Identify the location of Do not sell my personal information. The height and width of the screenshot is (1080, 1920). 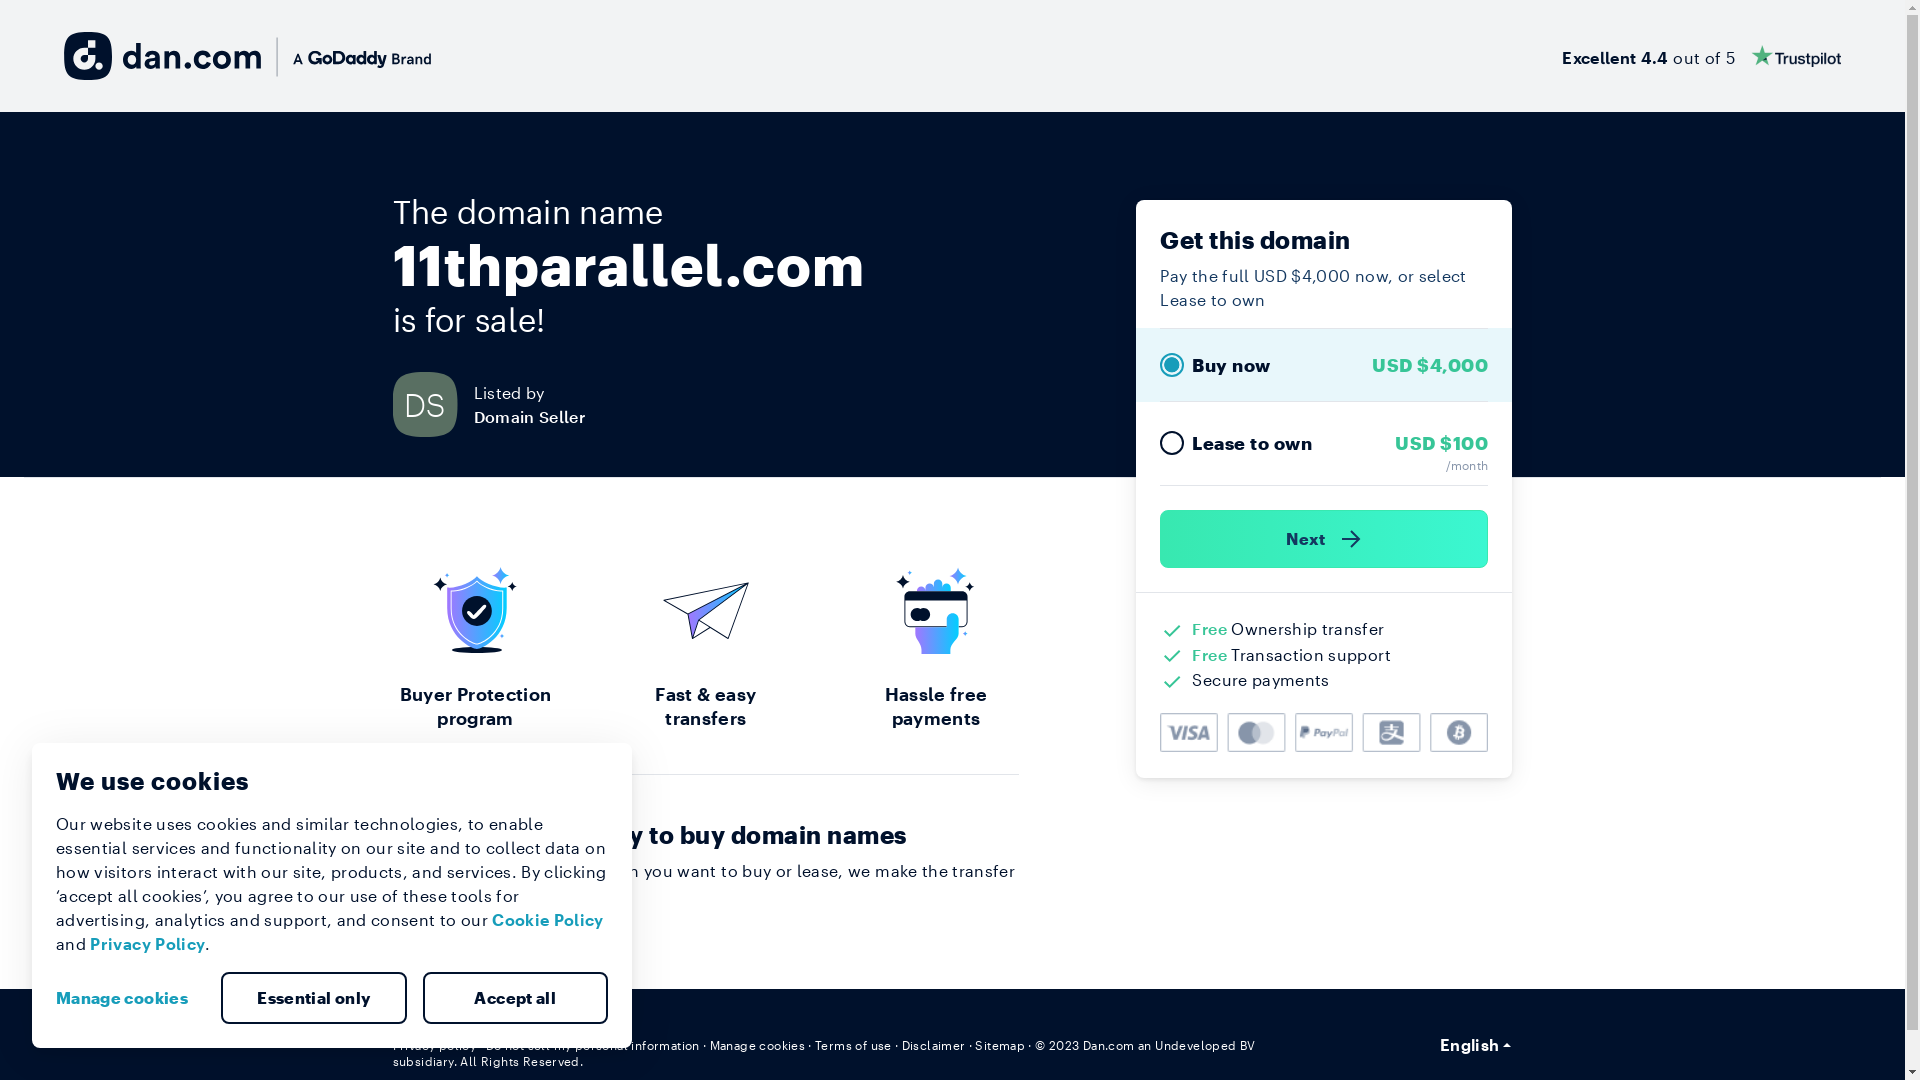
(593, 1045).